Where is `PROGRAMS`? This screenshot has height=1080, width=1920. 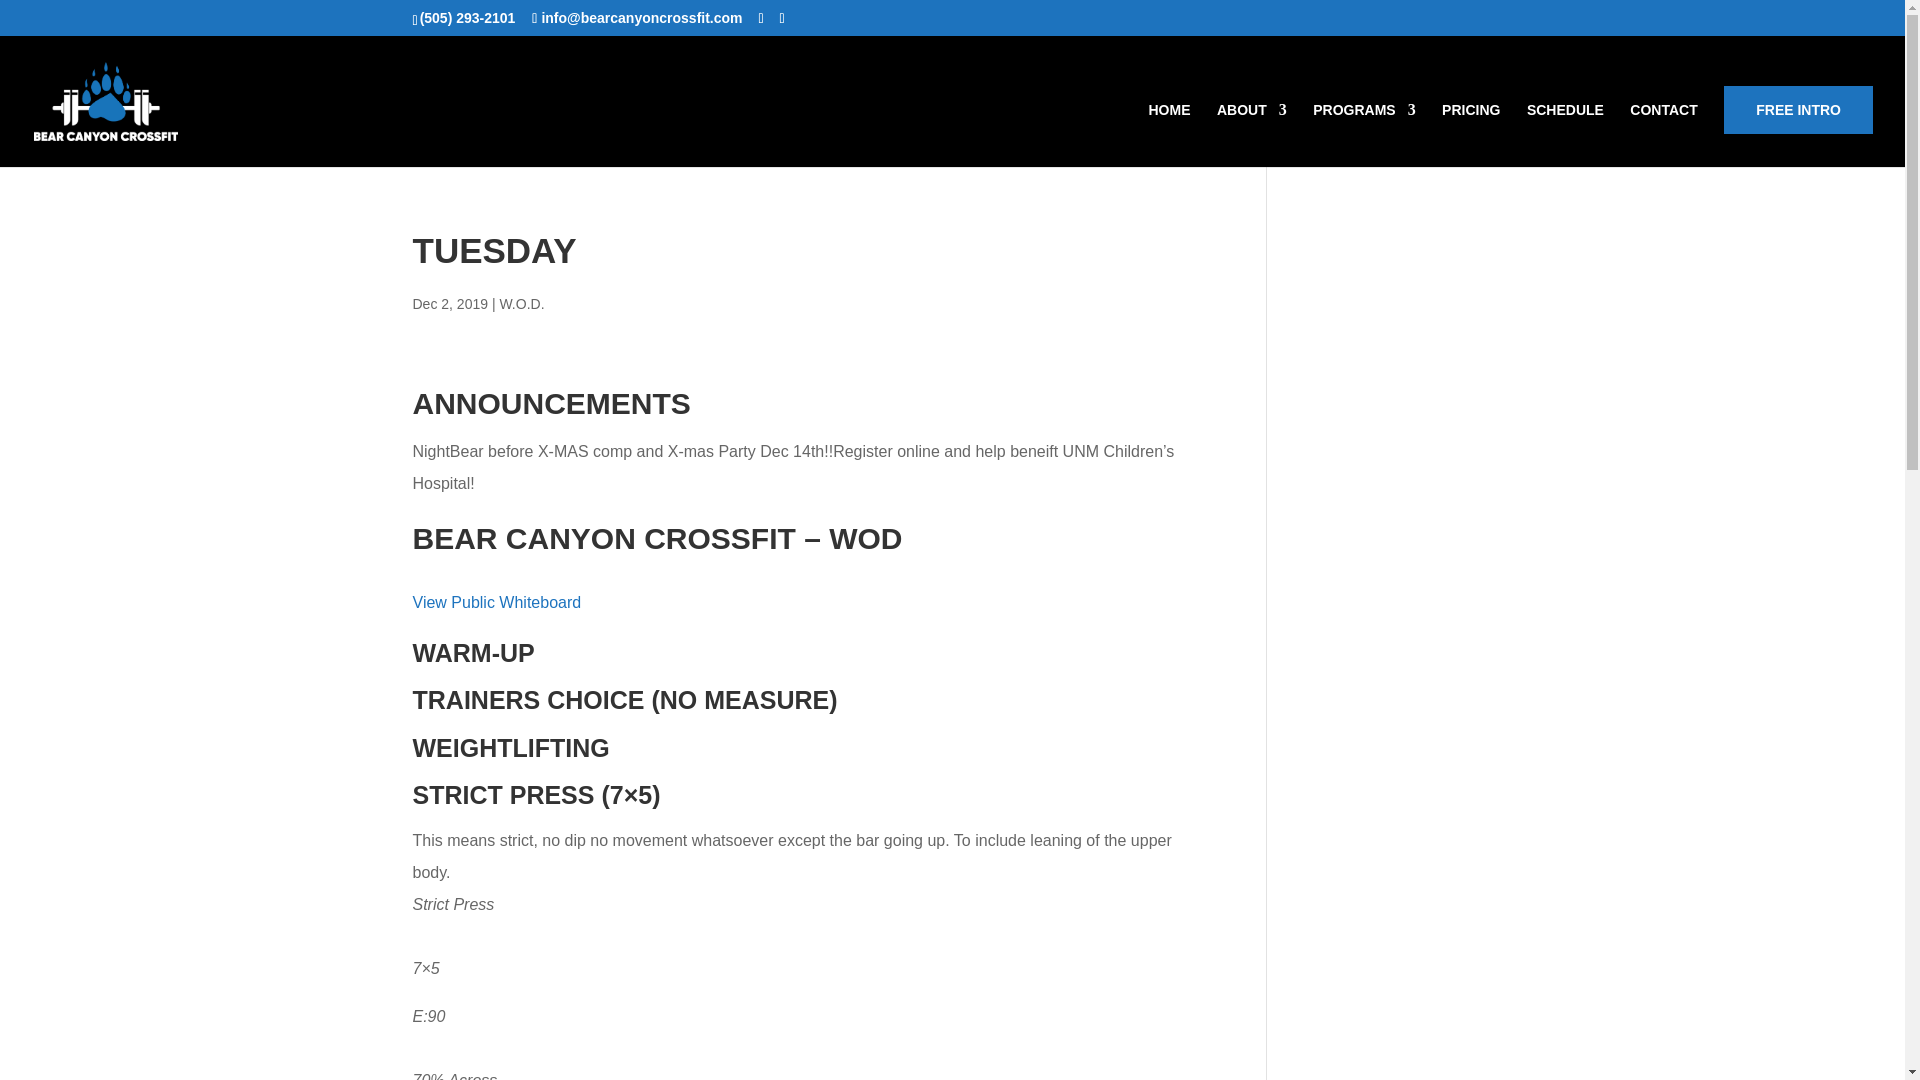
PROGRAMS is located at coordinates (1364, 134).